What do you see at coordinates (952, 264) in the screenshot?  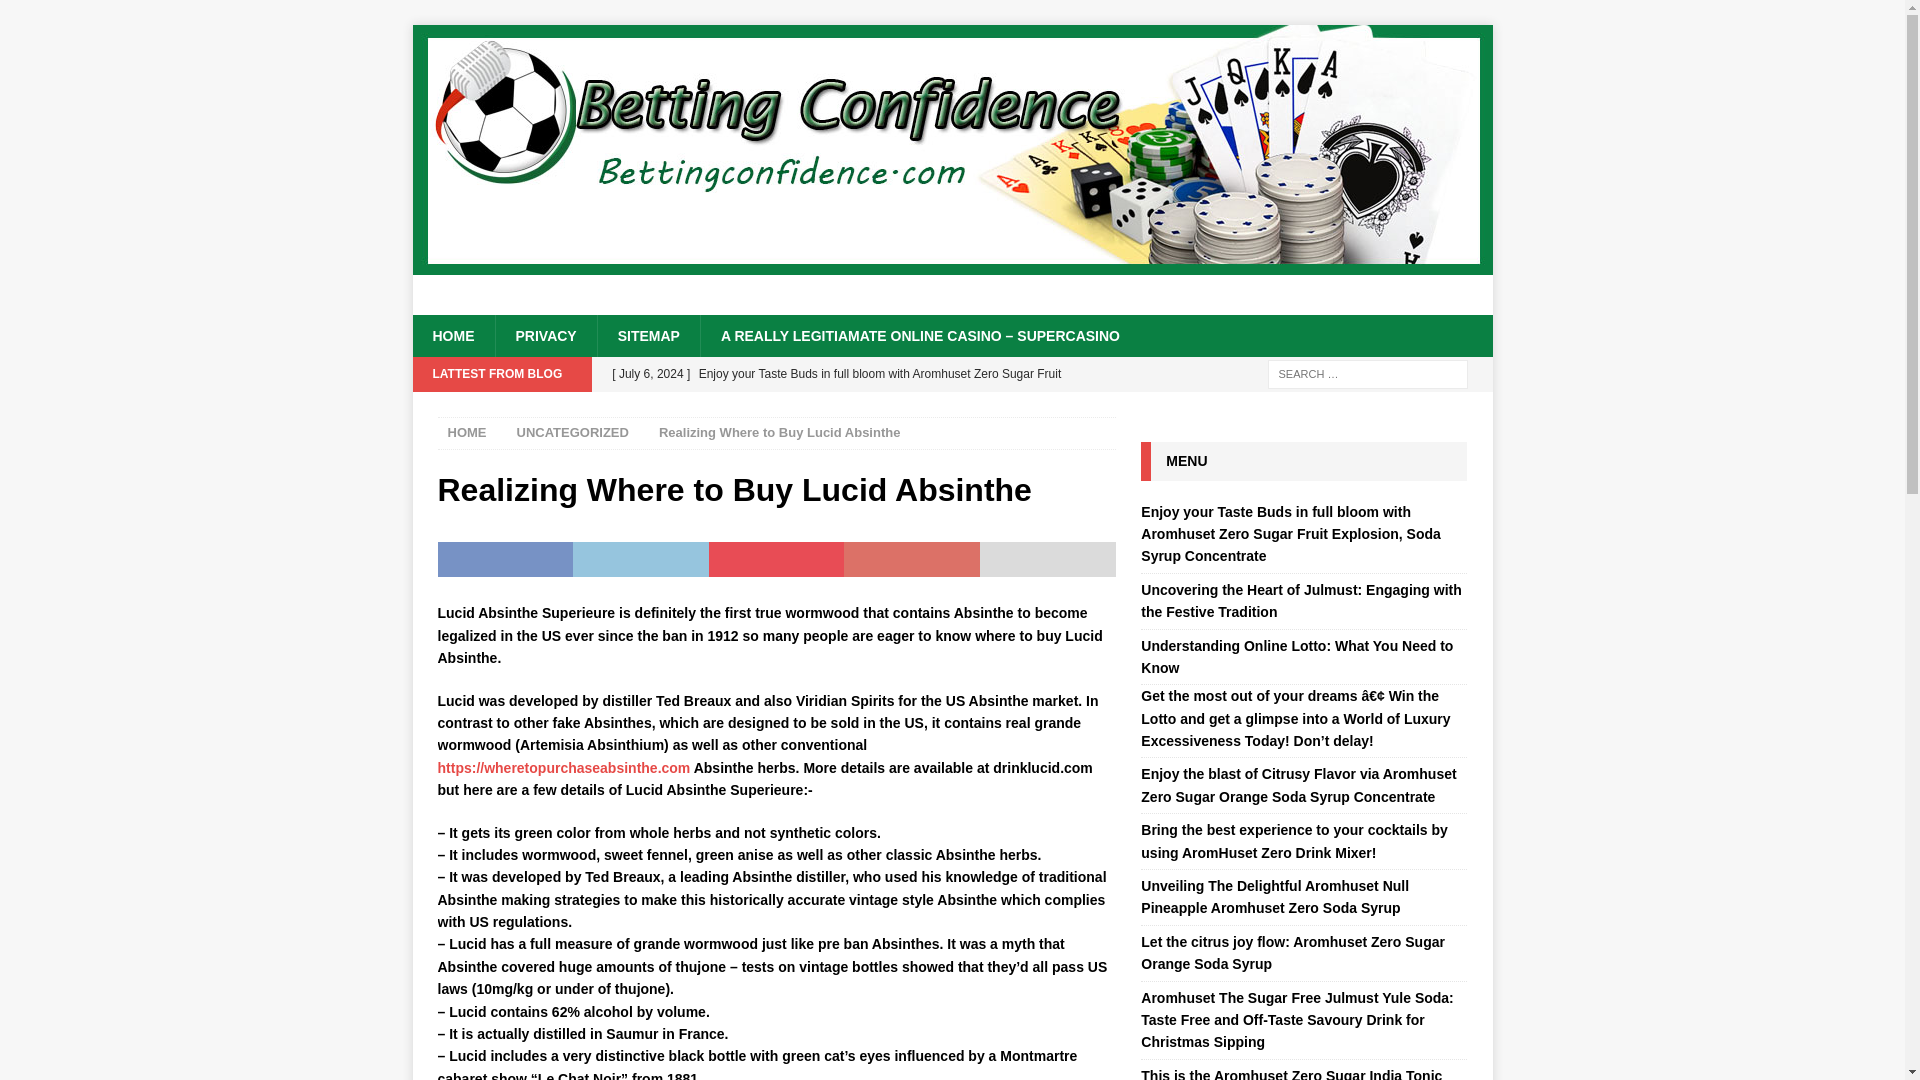 I see `bettingconfidence` at bounding box center [952, 264].